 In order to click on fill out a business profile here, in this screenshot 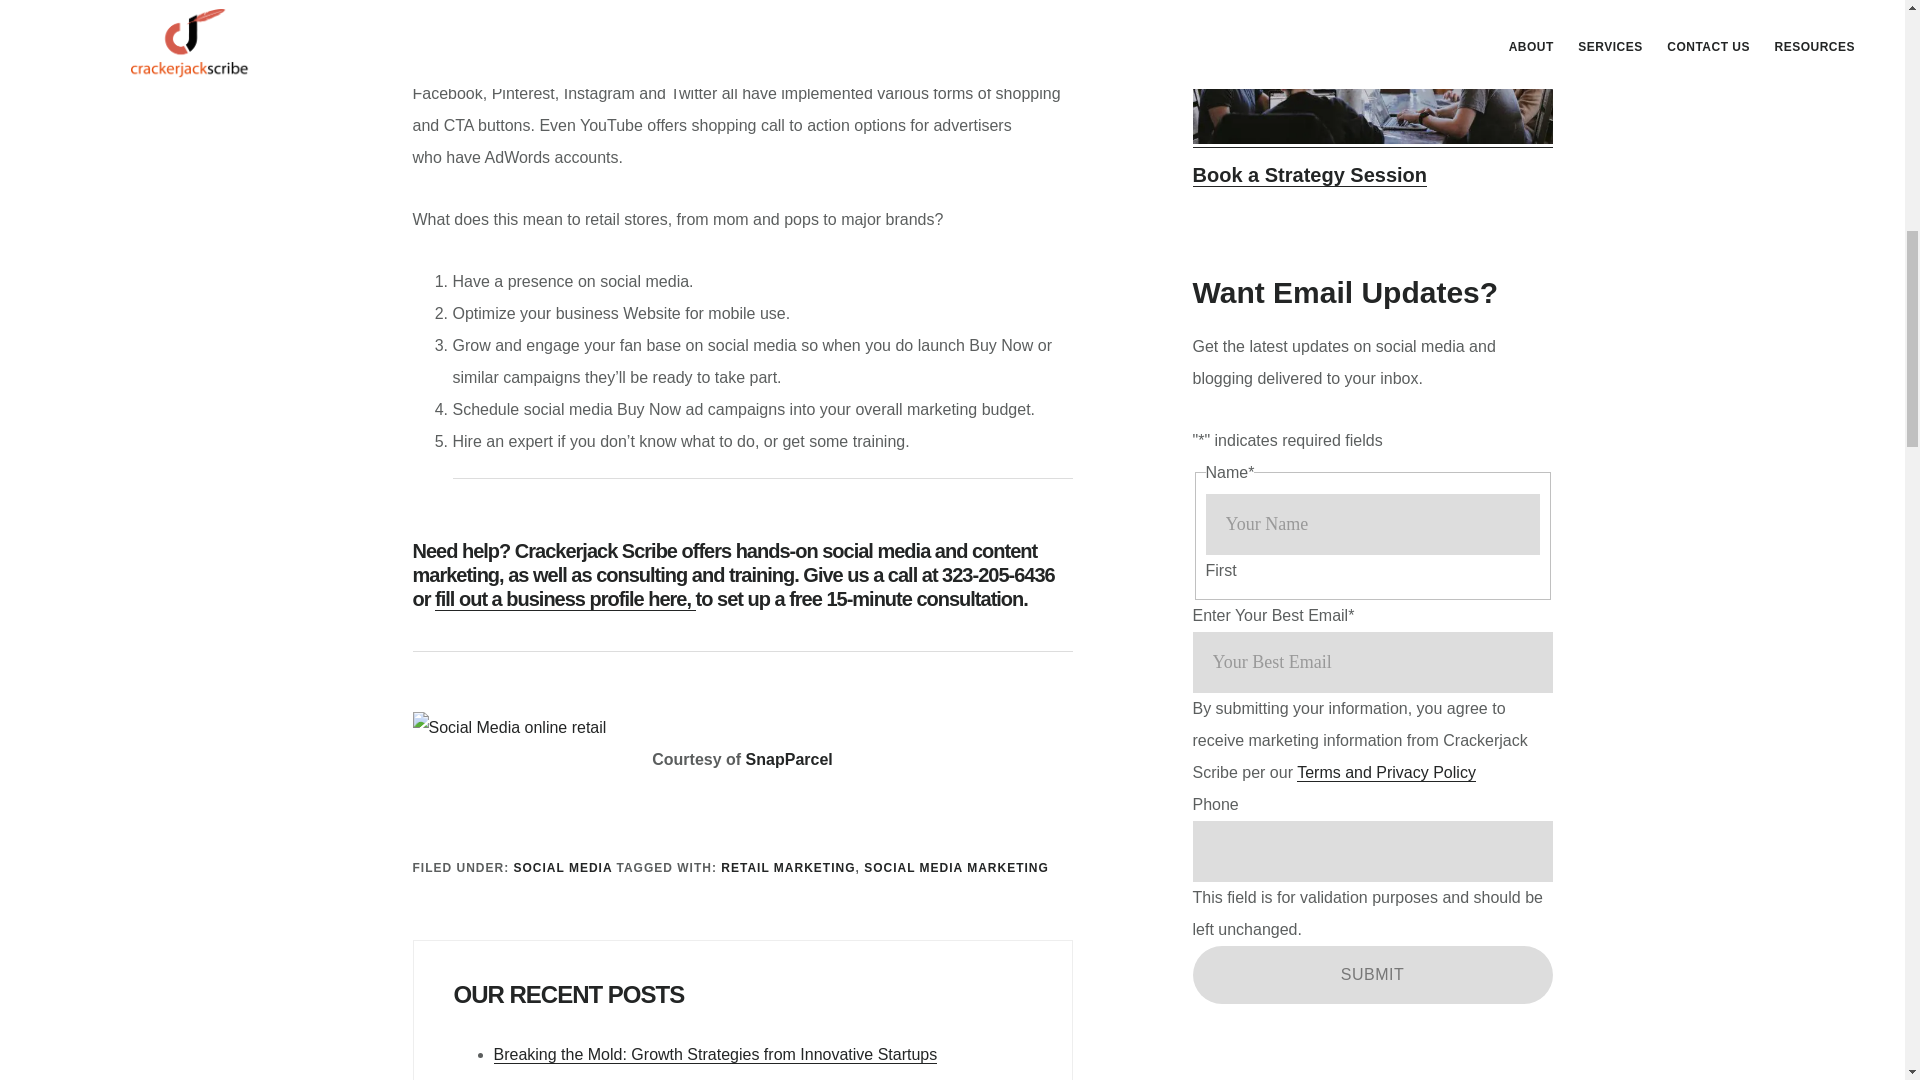, I will do `click(565, 599)`.